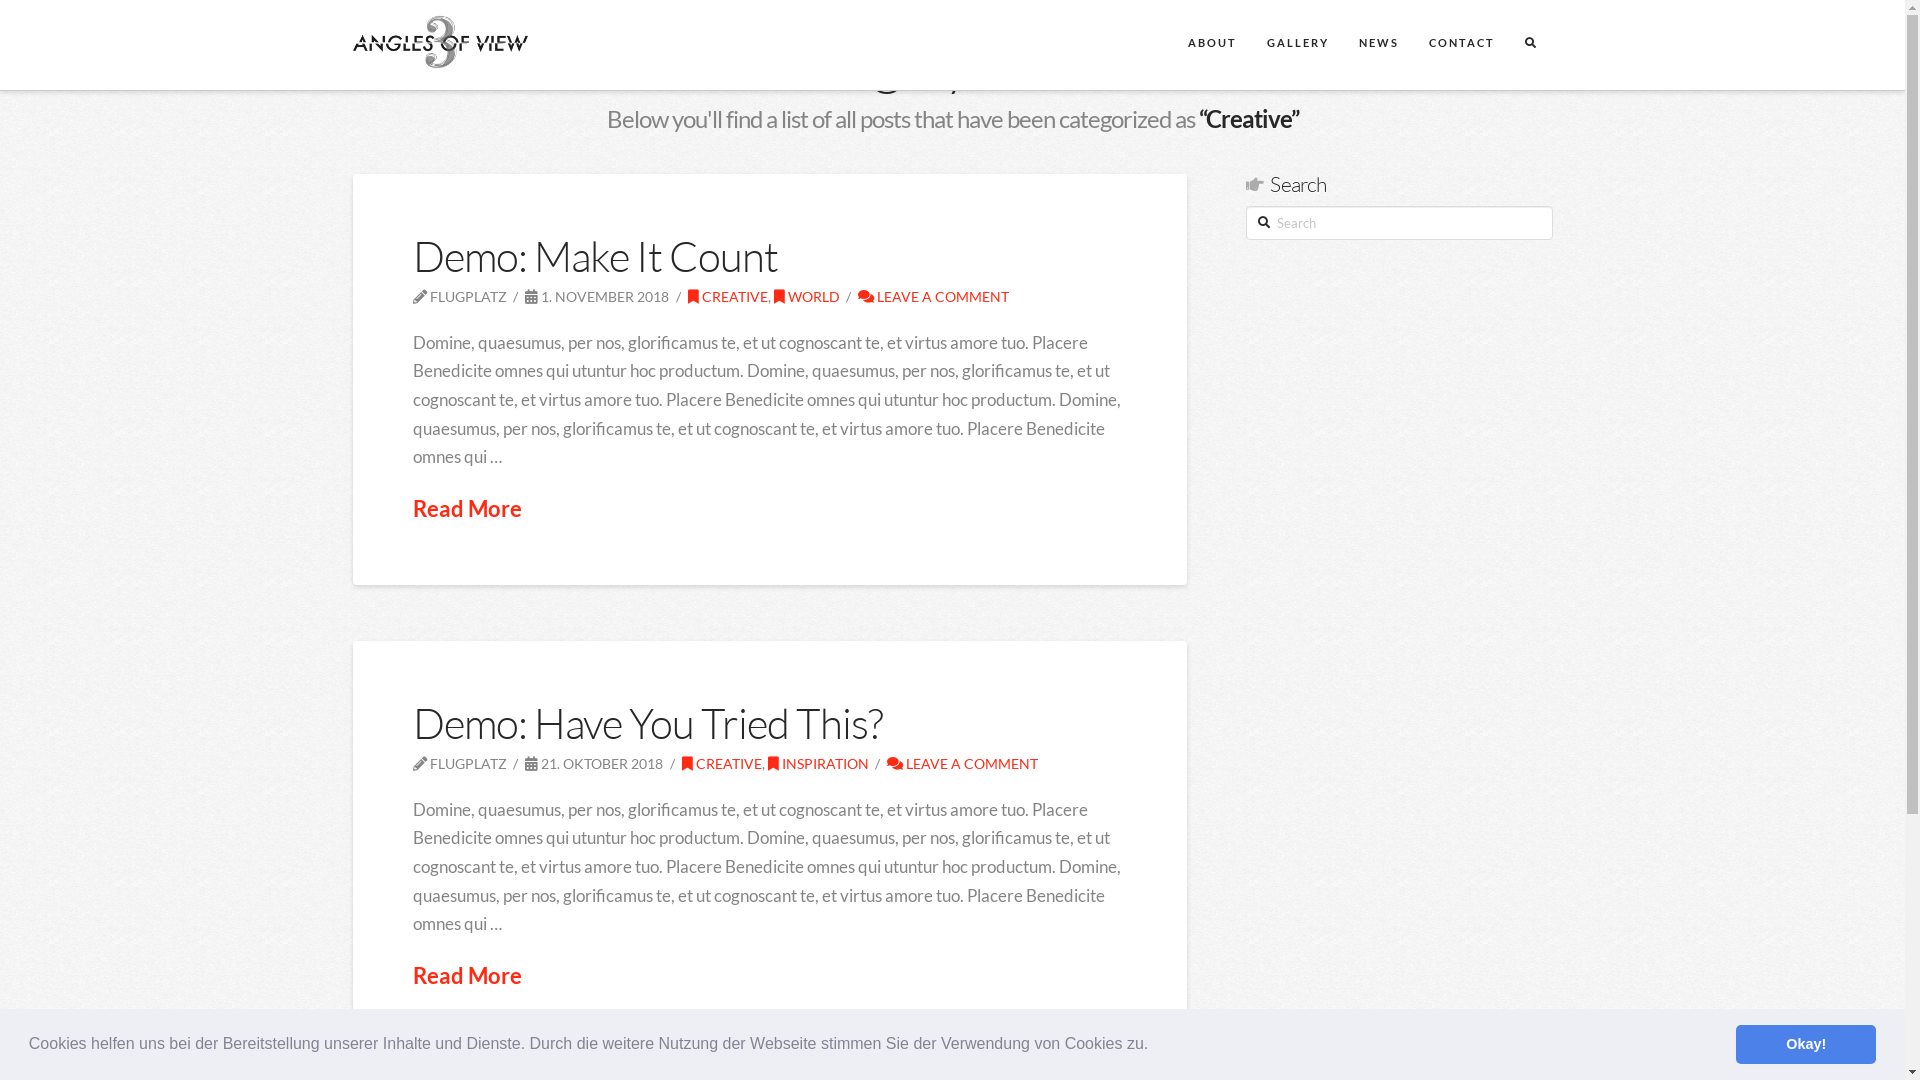 Image resolution: width=1920 pixels, height=1080 pixels. I want to click on CREATIVE, so click(722, 764).